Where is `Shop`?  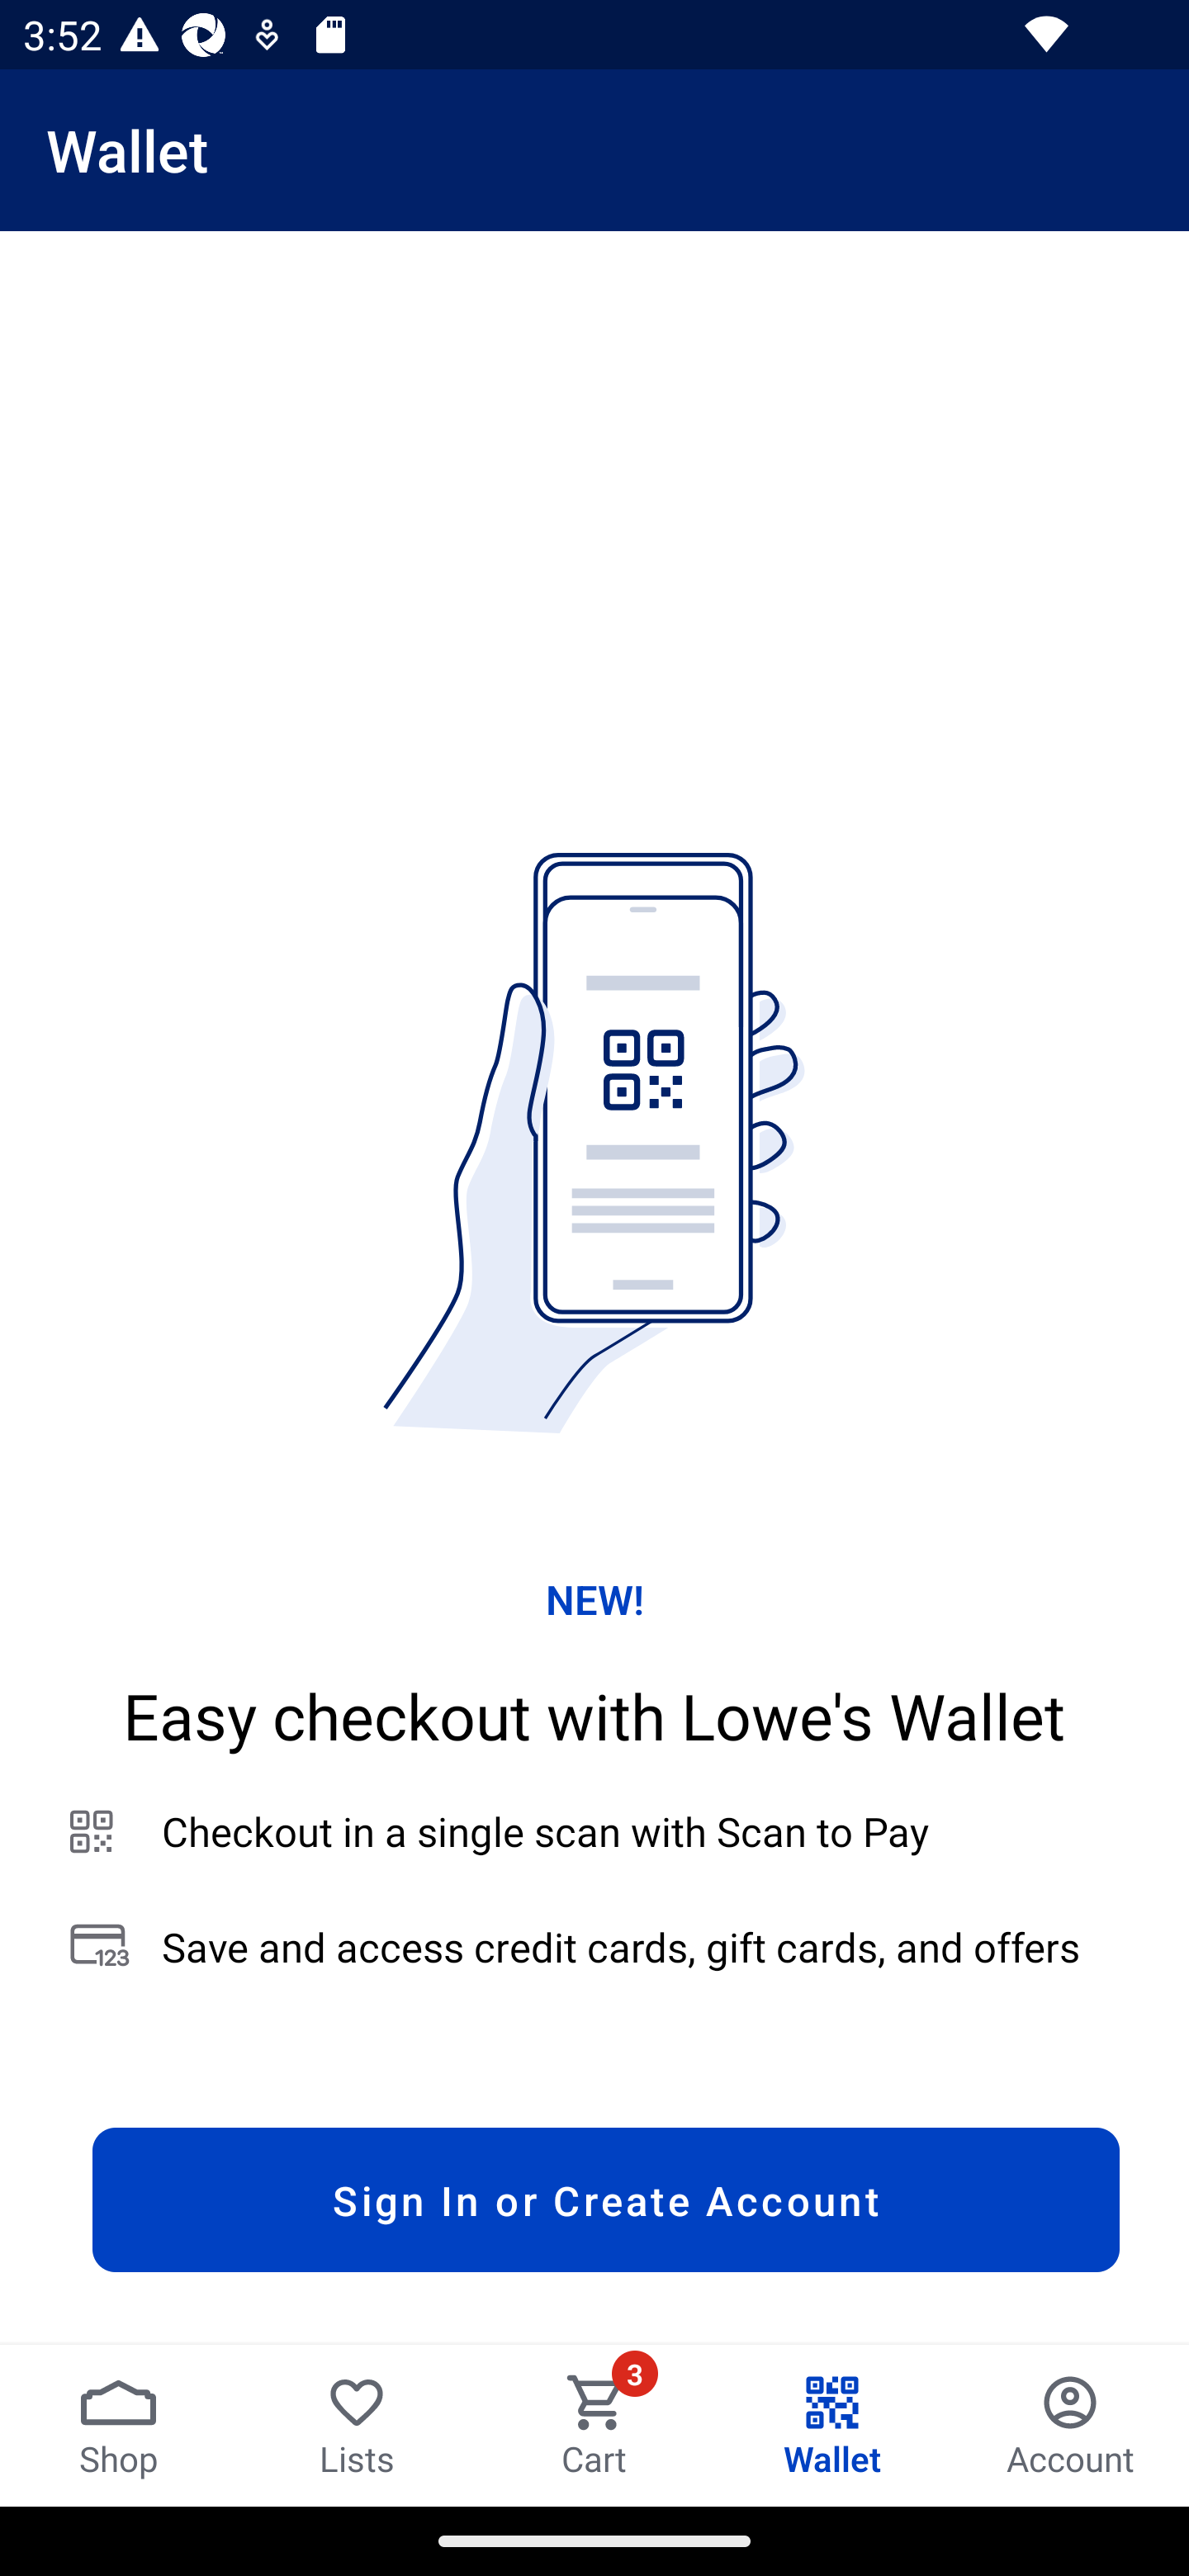
Shop is located at coordinates (119, 2425).